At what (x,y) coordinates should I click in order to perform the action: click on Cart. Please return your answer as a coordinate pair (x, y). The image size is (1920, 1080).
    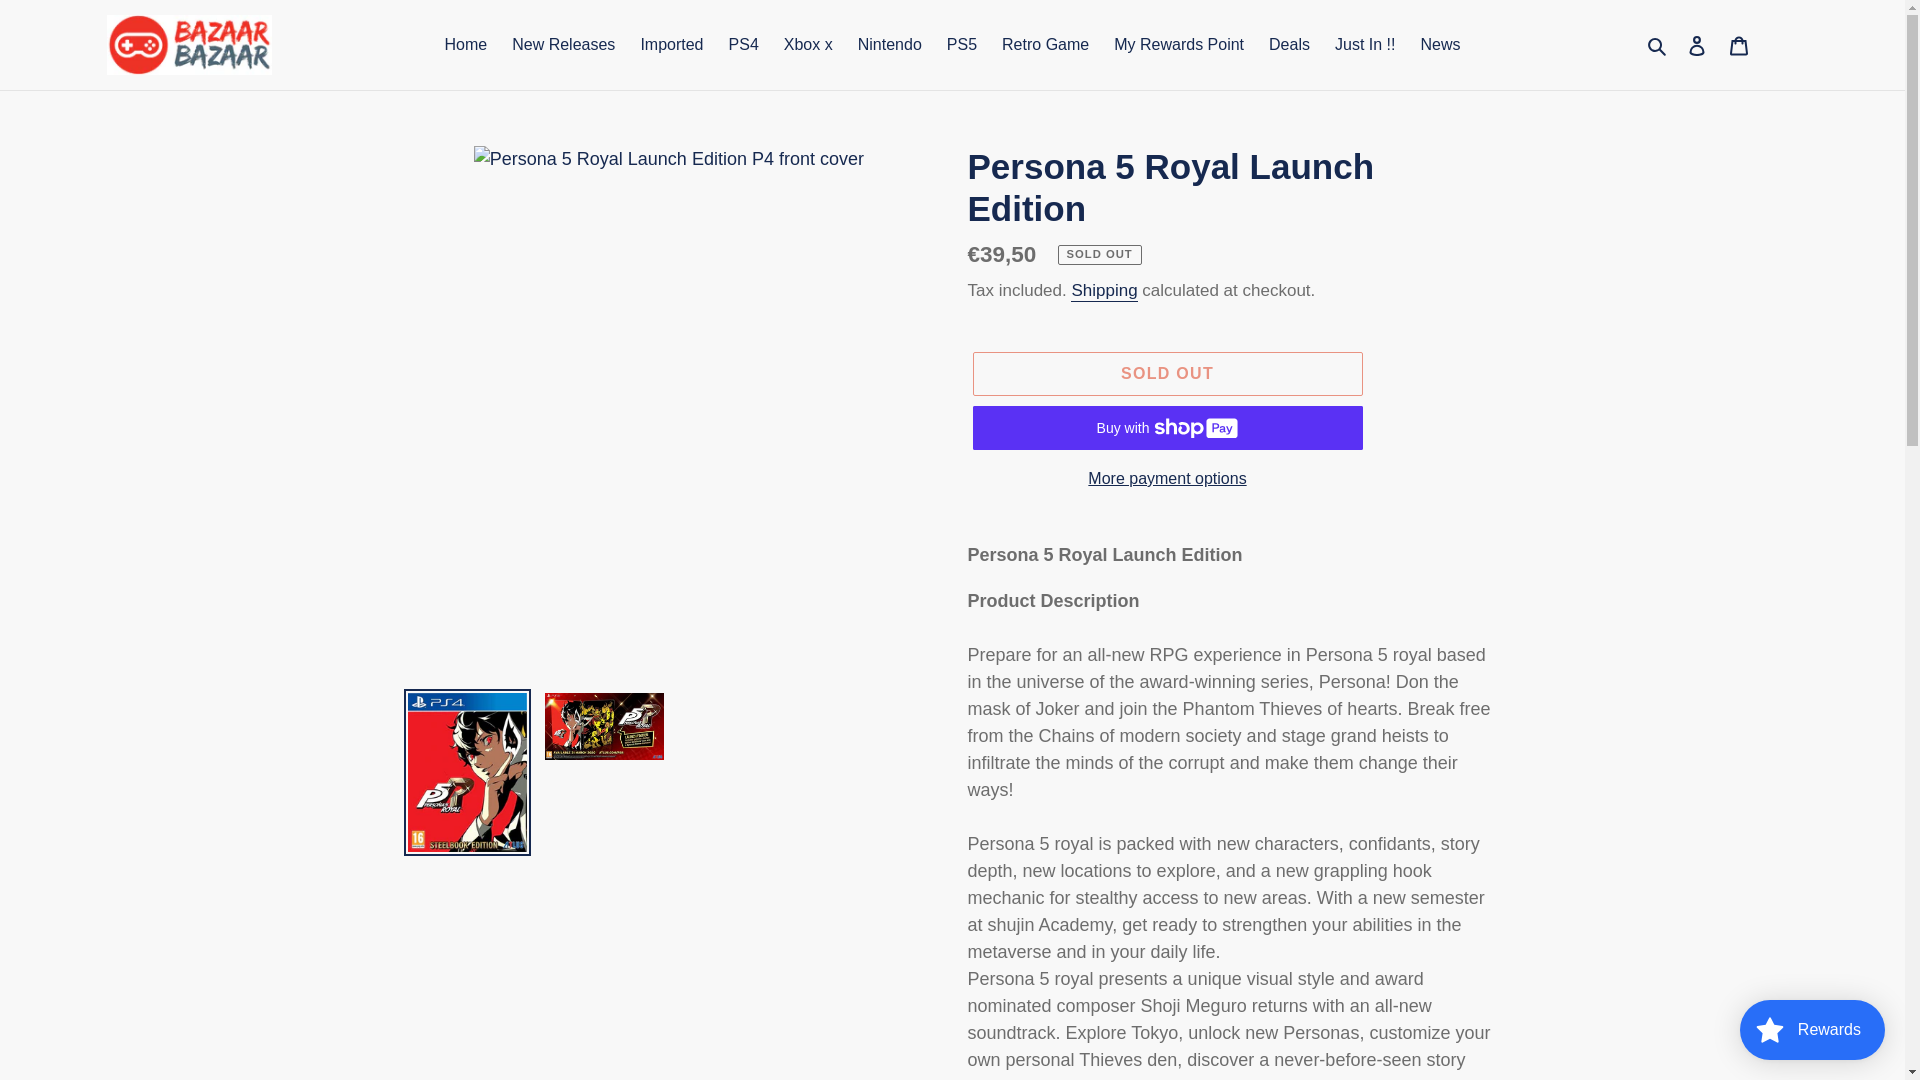
    Looking at the image, I should click on (1739, 45).